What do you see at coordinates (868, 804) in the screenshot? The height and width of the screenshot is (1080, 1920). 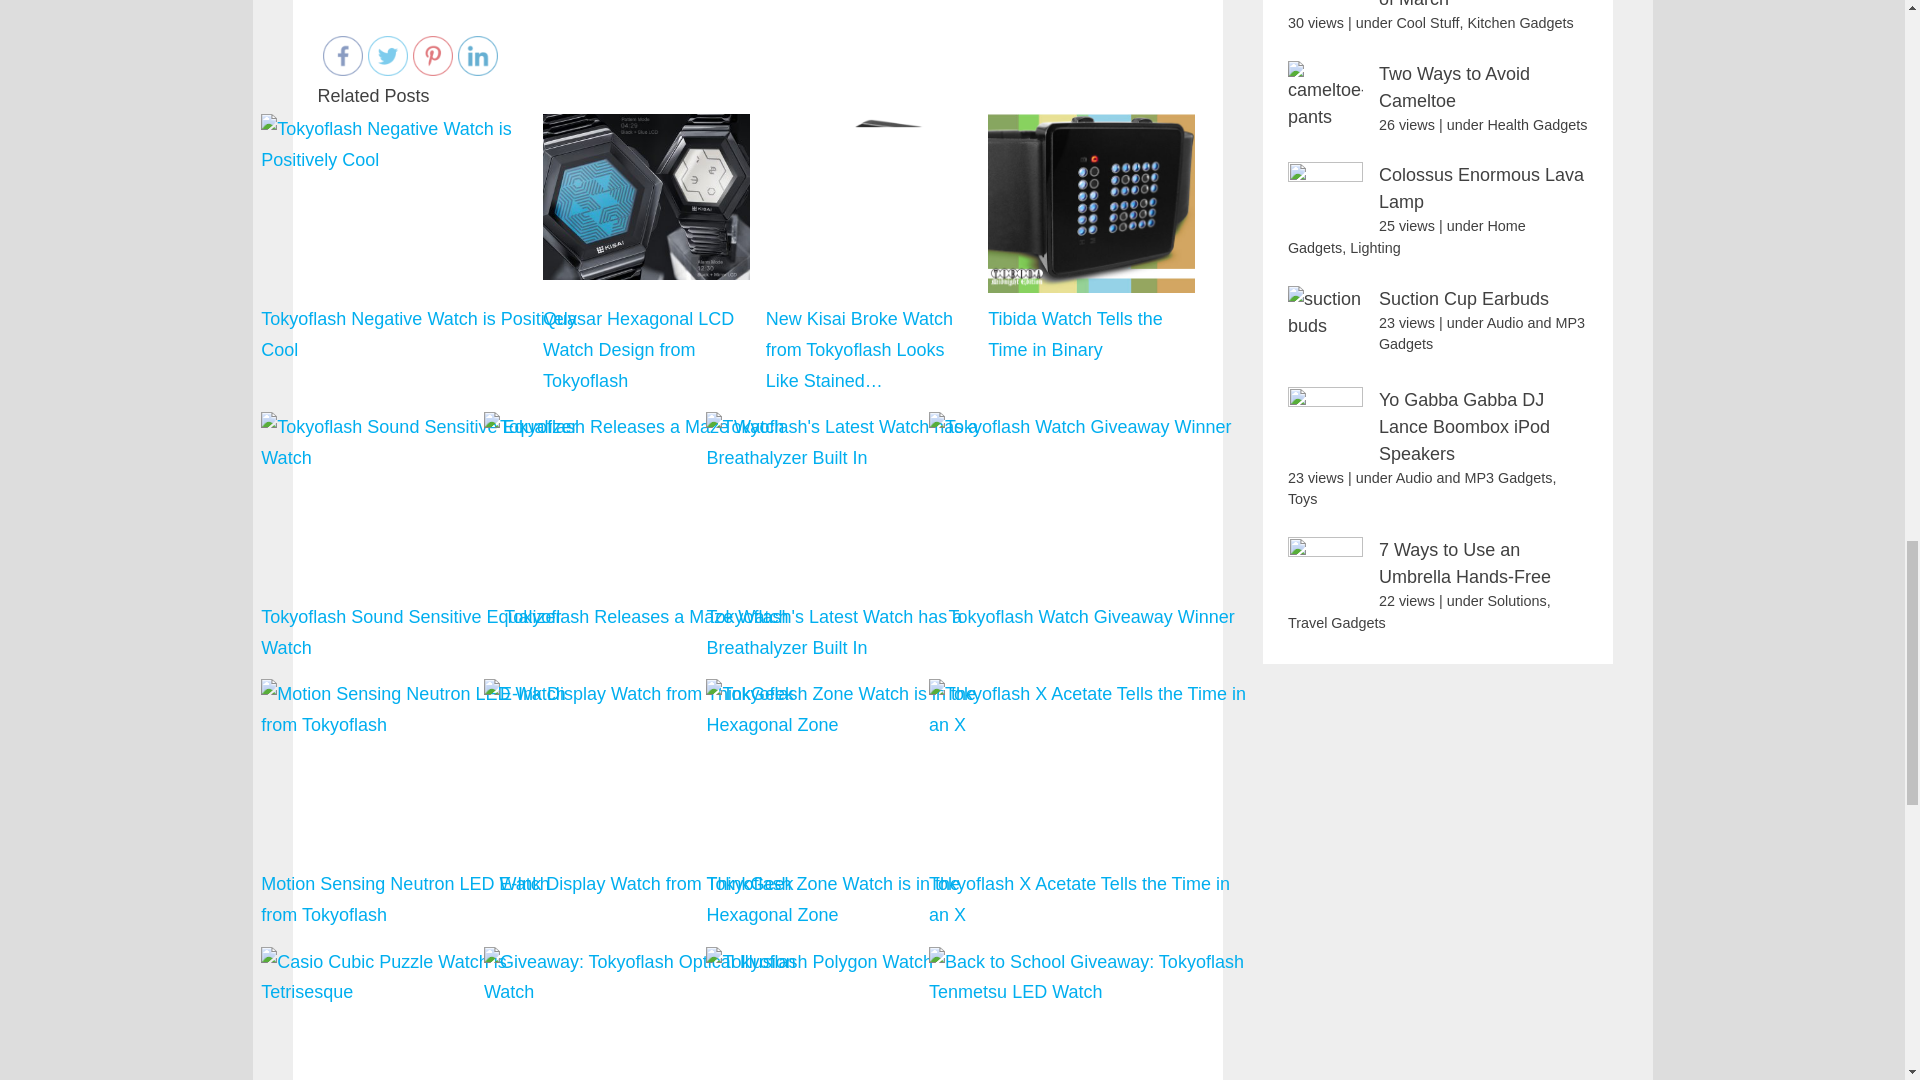 I see `Tokyoflash Zone Watch is in the Hexagonal Zone` at bounding box center [868, 804].